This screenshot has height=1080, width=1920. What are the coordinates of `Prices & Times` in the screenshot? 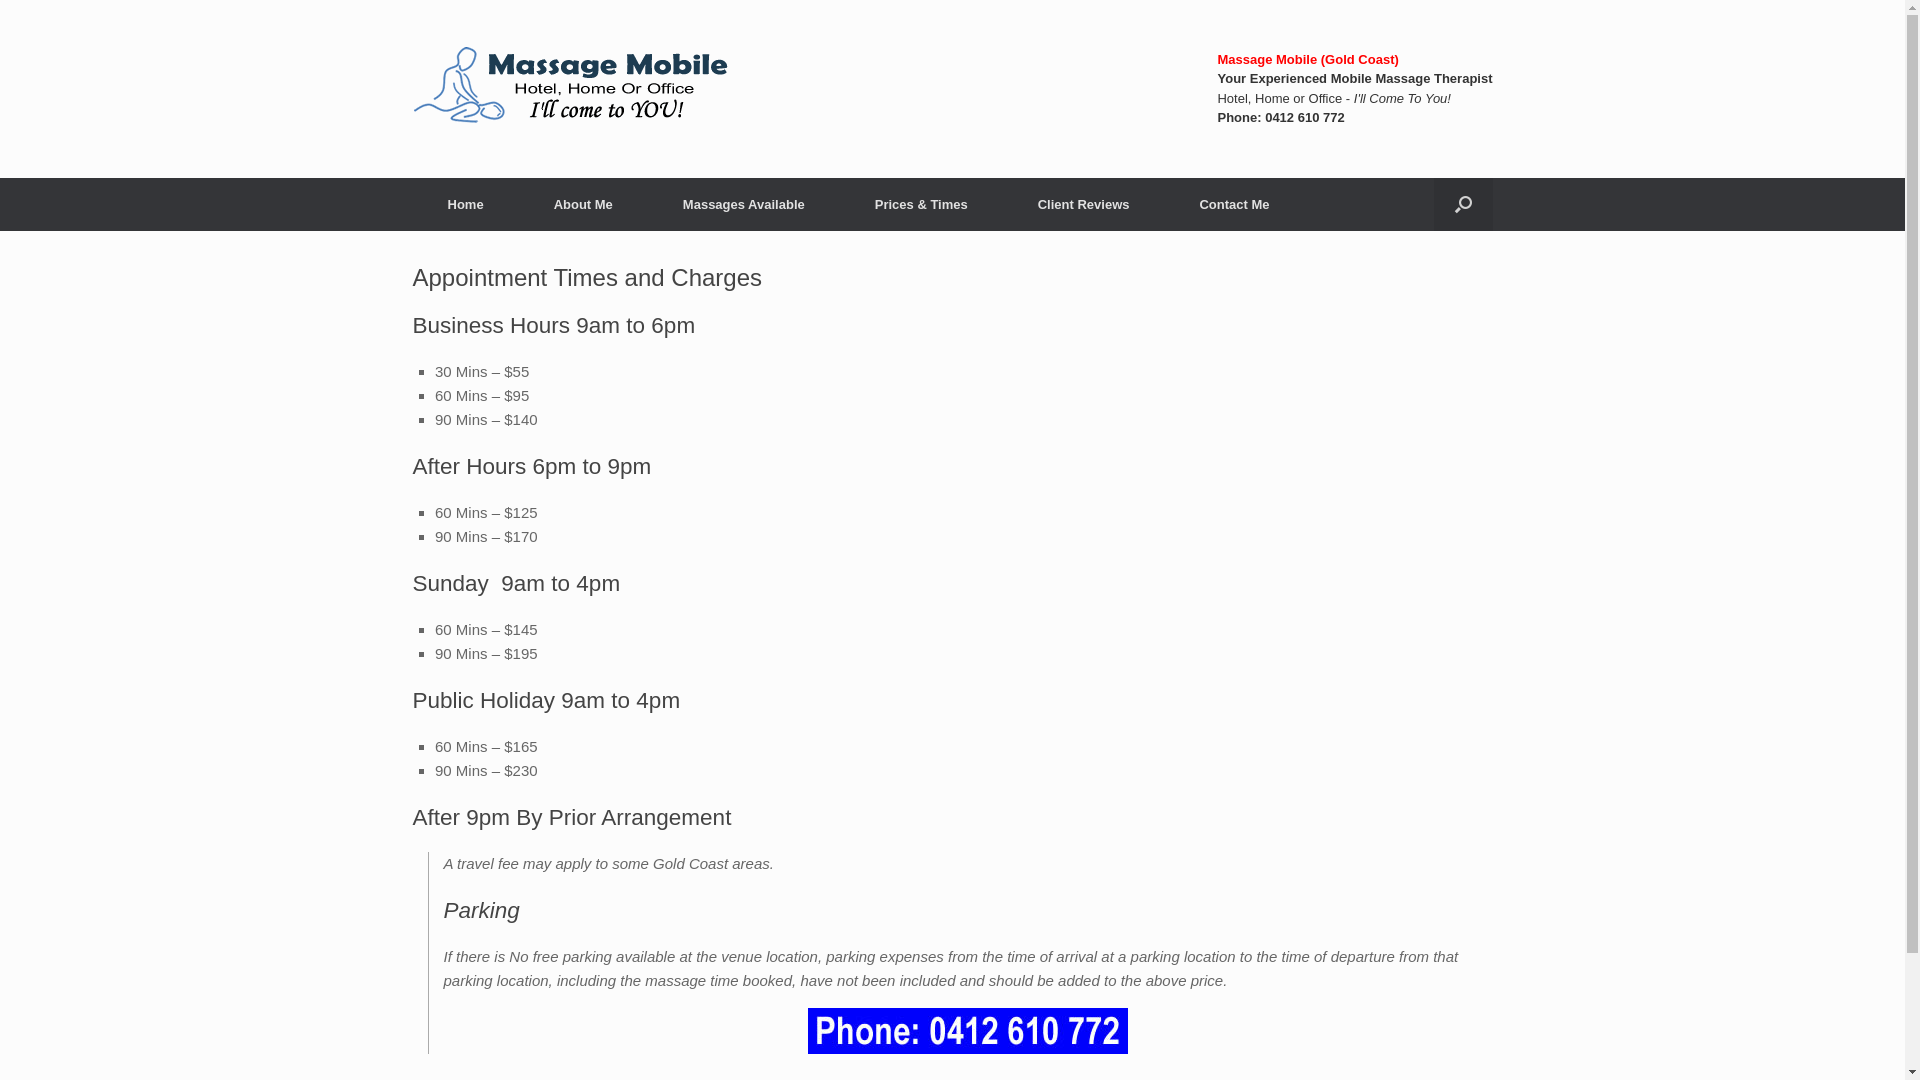 It's located at (921, 204).